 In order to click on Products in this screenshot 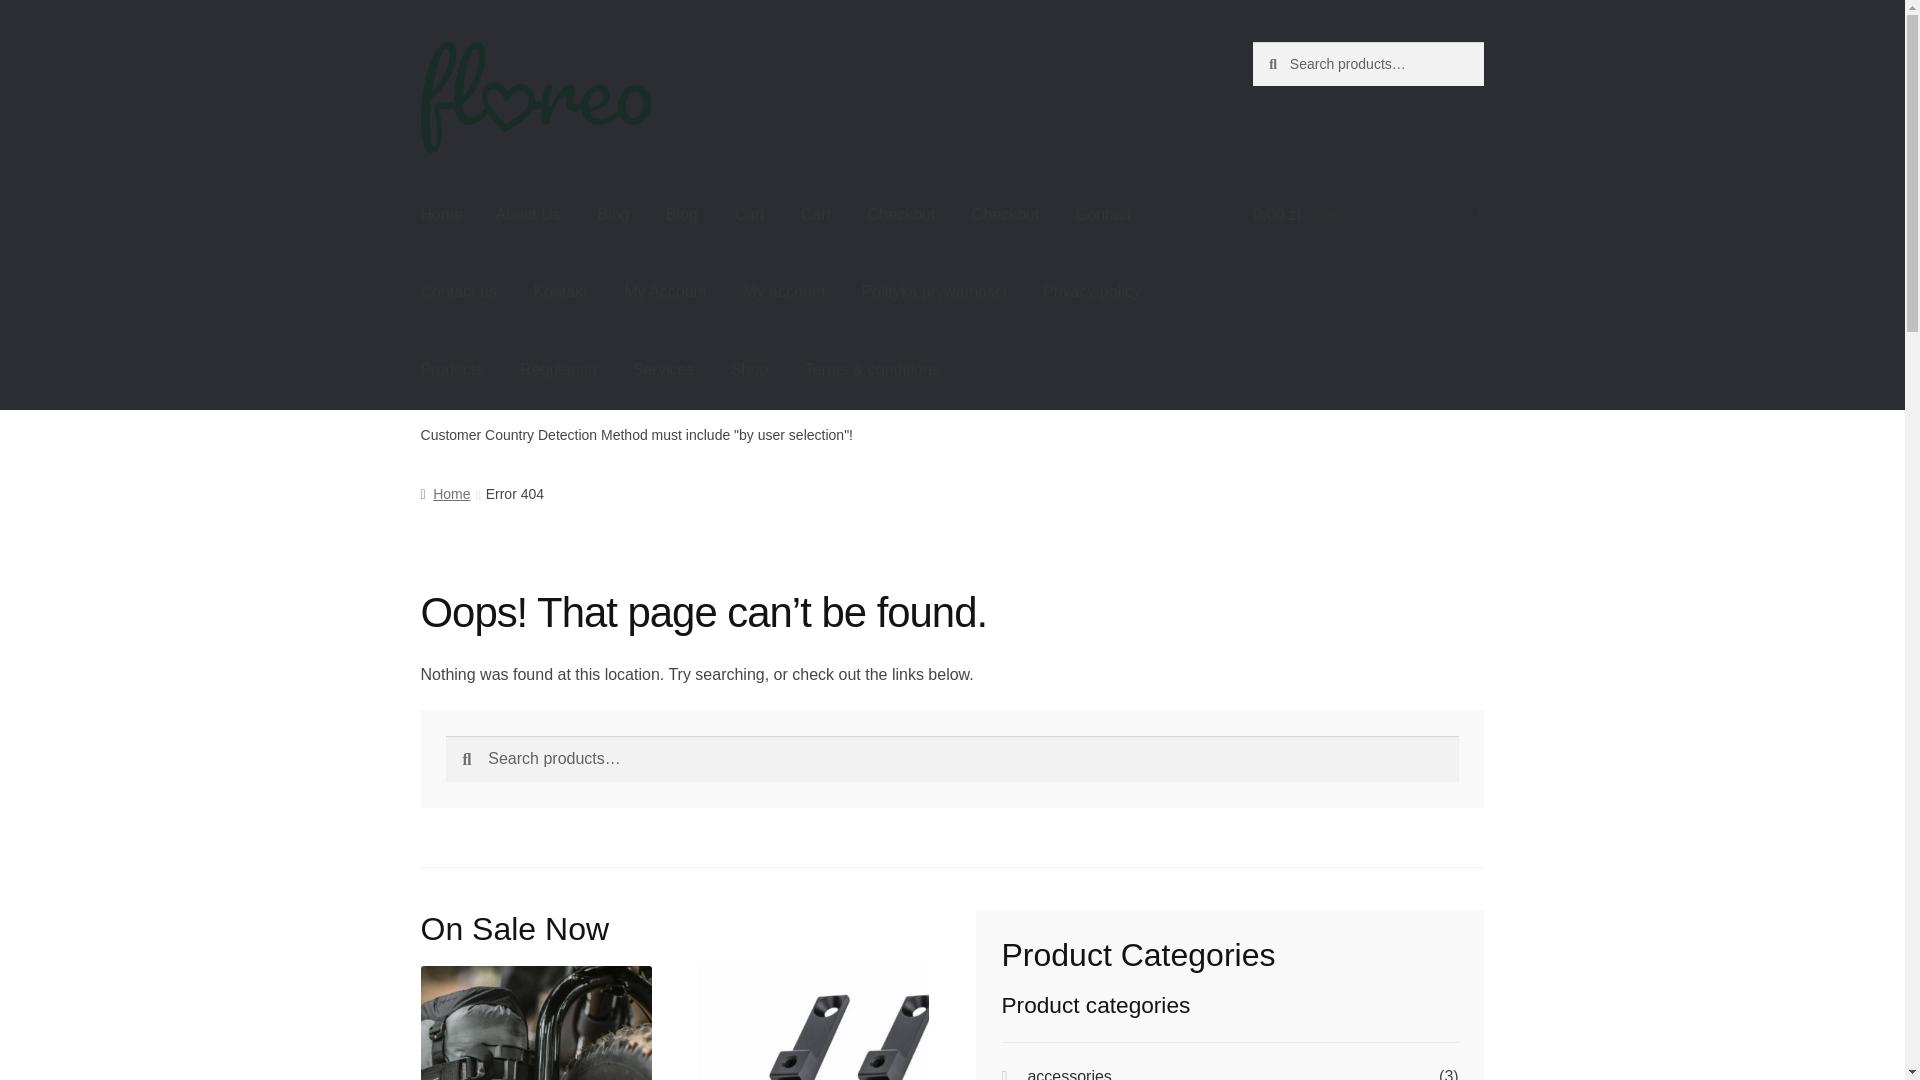, I will do `click(452, 370)`.